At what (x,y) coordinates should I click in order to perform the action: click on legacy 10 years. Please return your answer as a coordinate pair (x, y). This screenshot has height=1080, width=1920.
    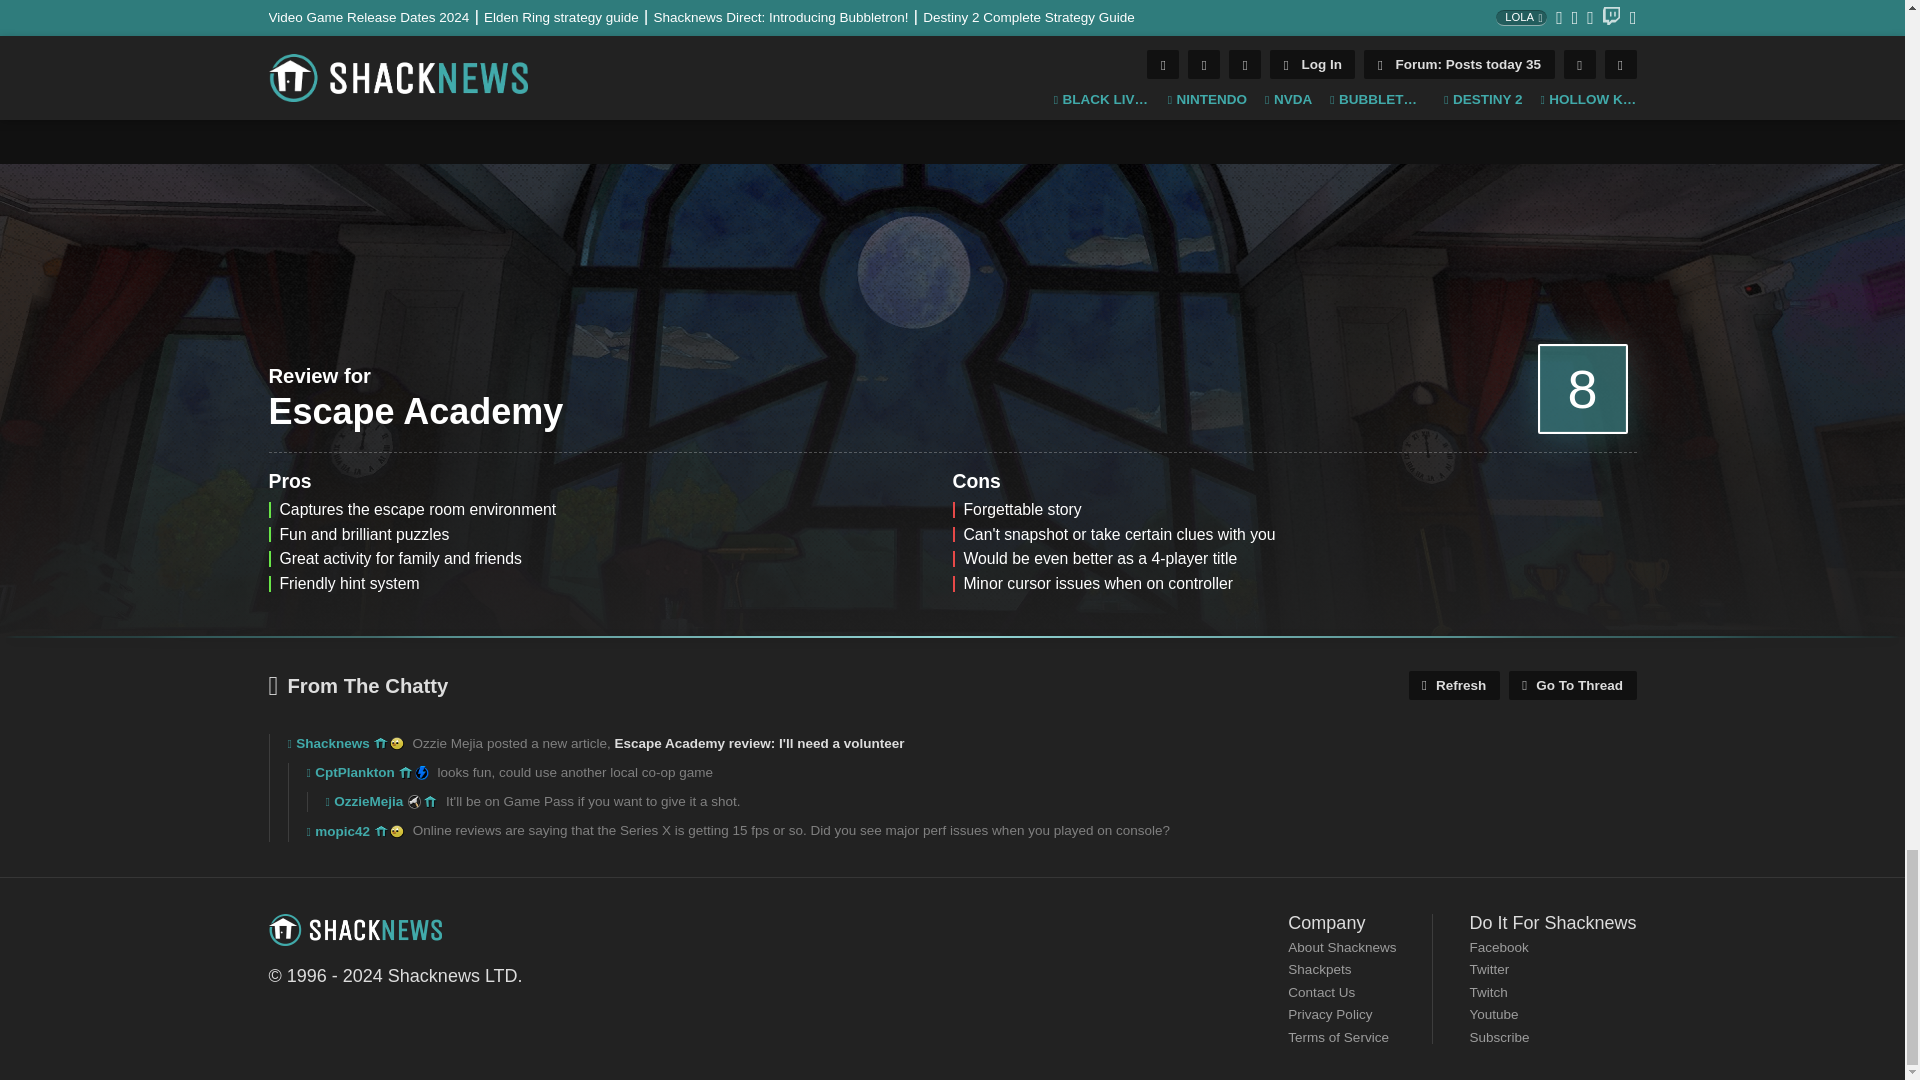
    Looking at the image, I should click on (382, 832).